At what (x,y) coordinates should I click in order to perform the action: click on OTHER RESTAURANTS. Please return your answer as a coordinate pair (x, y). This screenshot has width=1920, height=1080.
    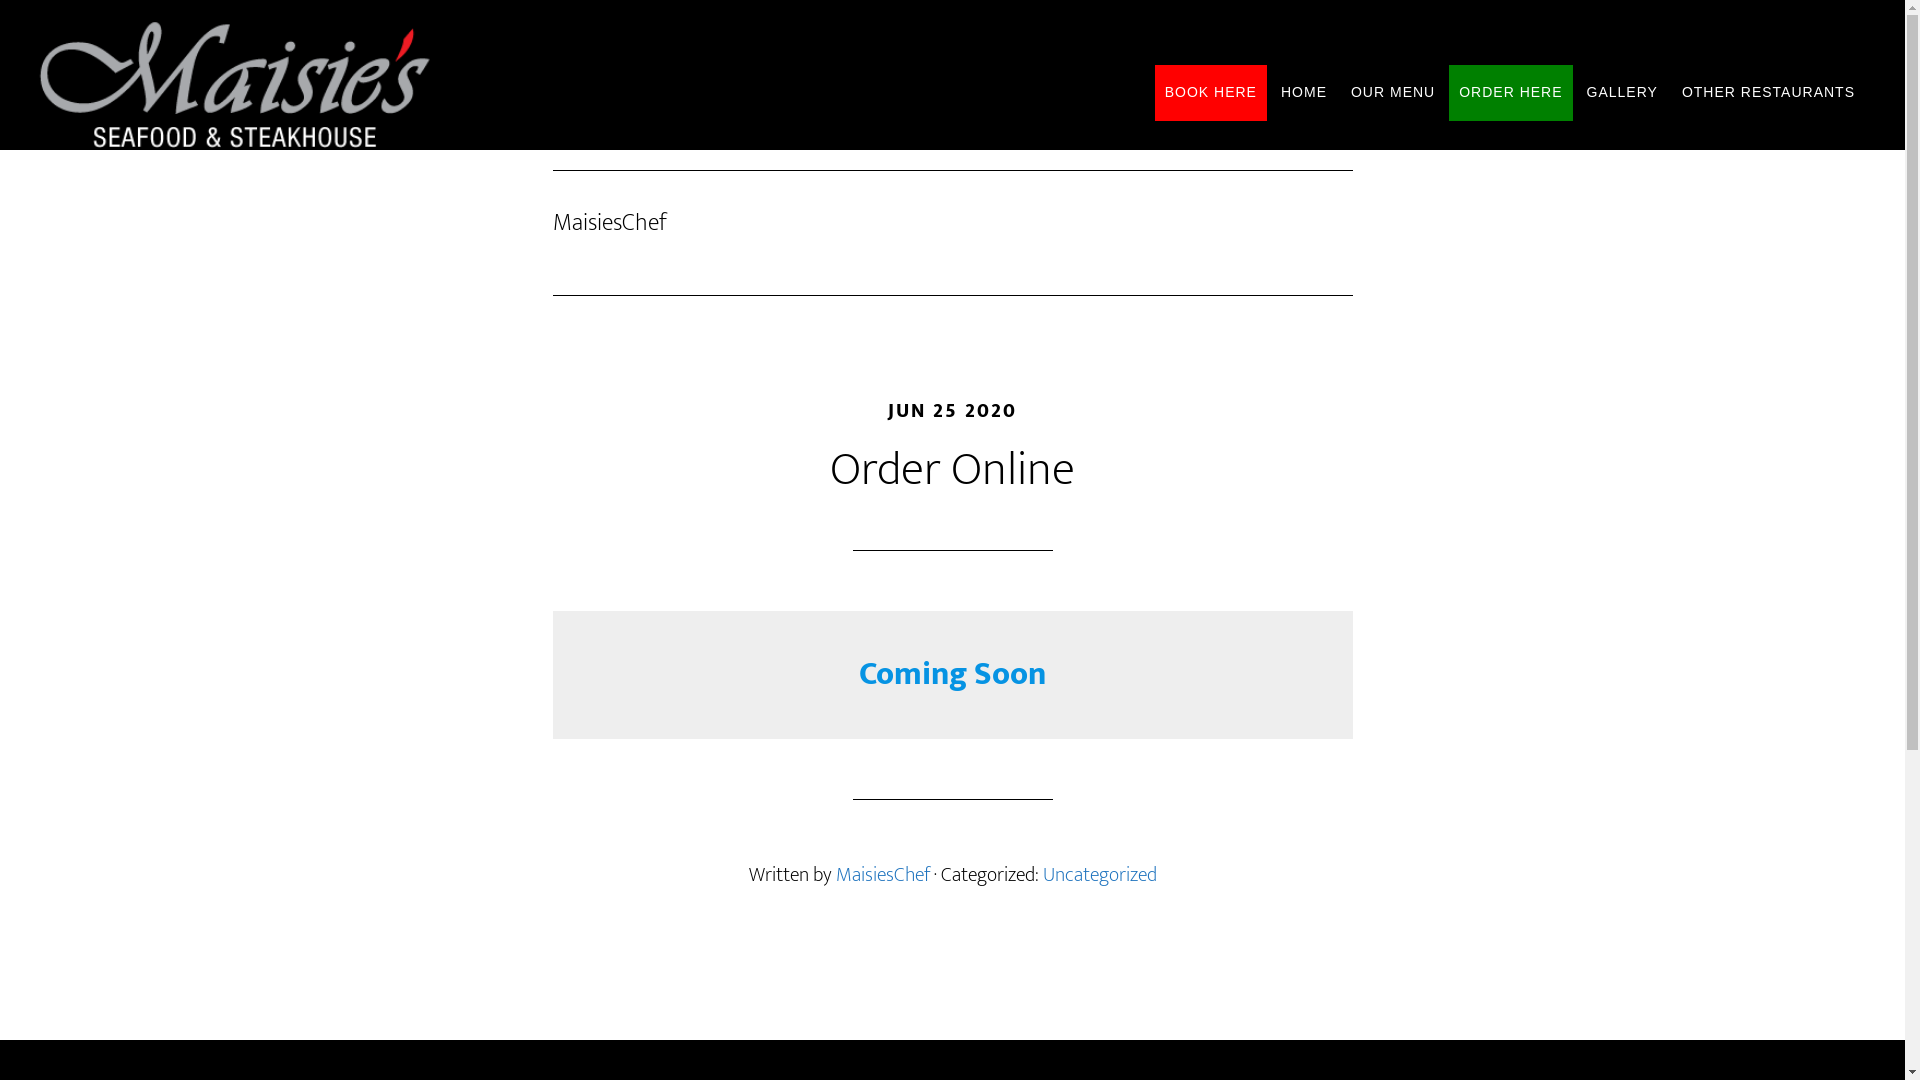
    Looking at the image, I should click on (1768, 93).